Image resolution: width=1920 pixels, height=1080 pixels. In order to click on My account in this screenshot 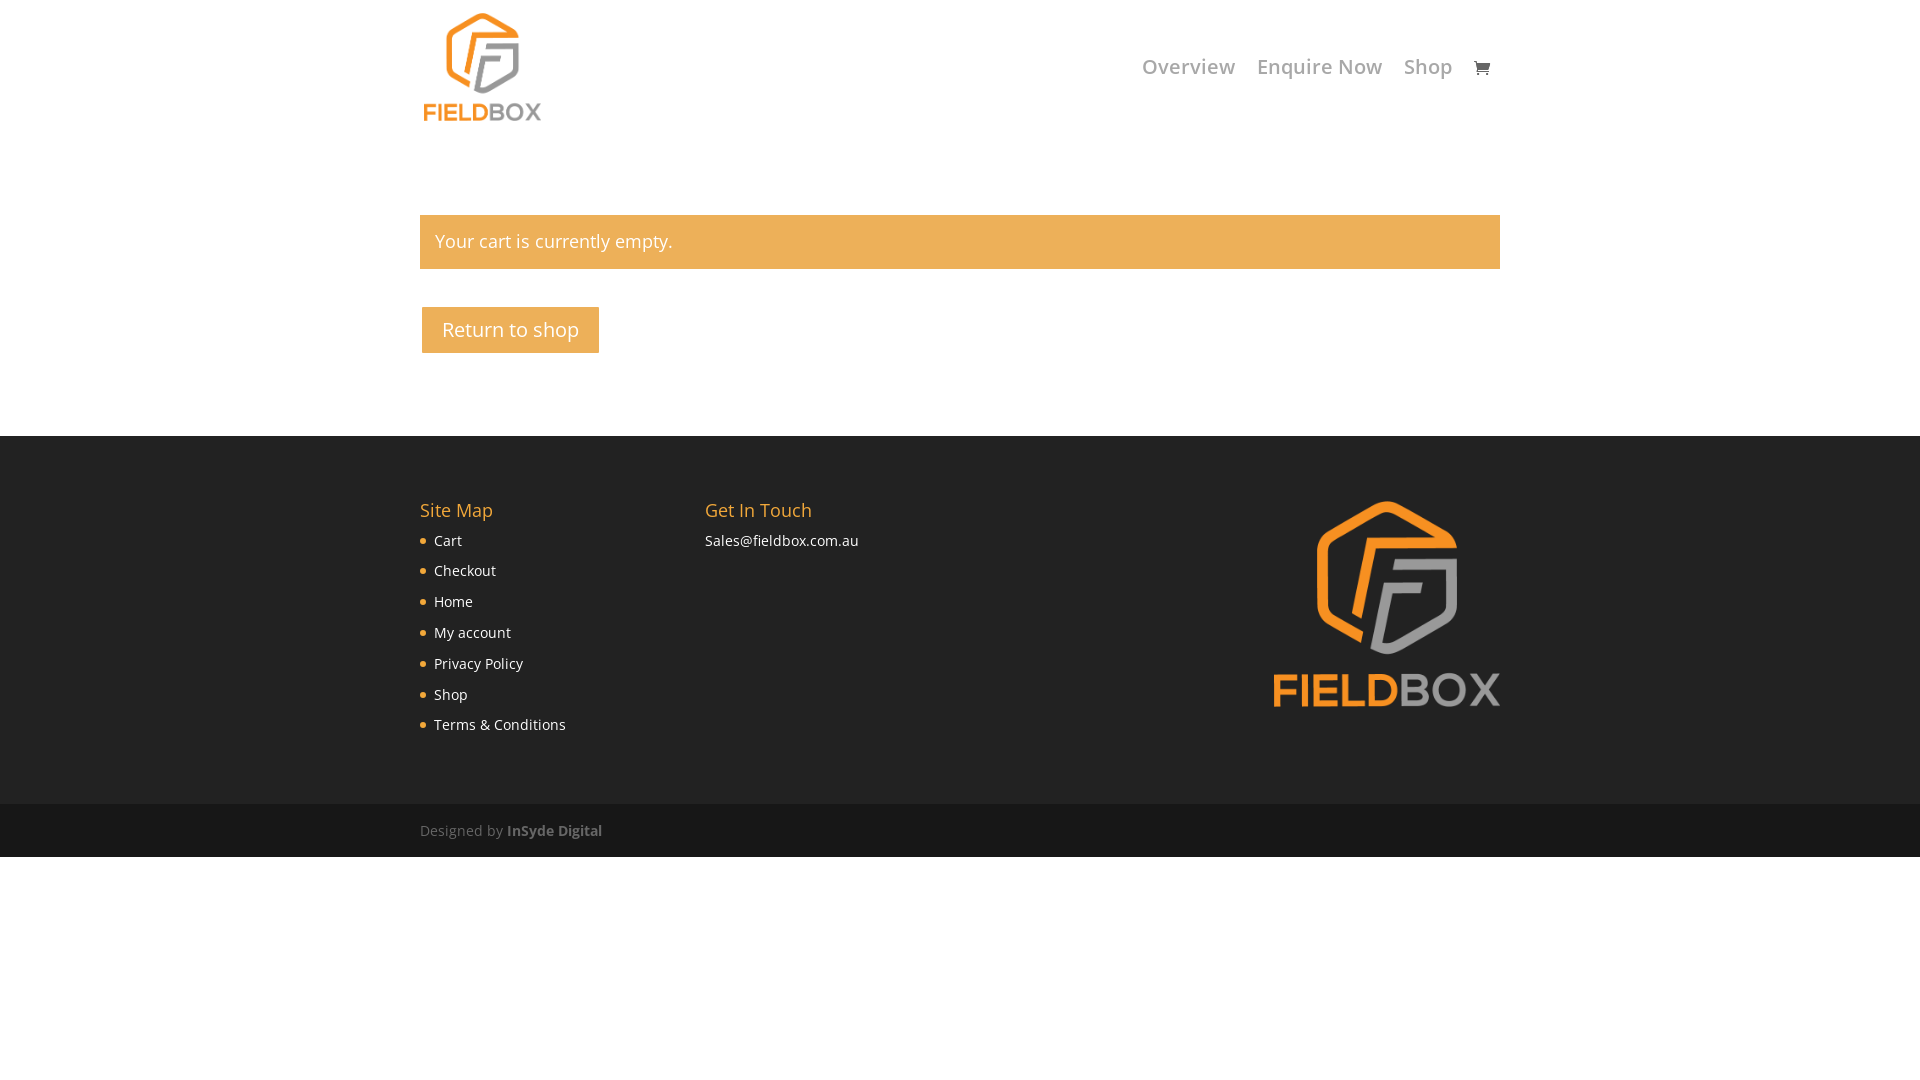, I will do `click(472, 632)`.